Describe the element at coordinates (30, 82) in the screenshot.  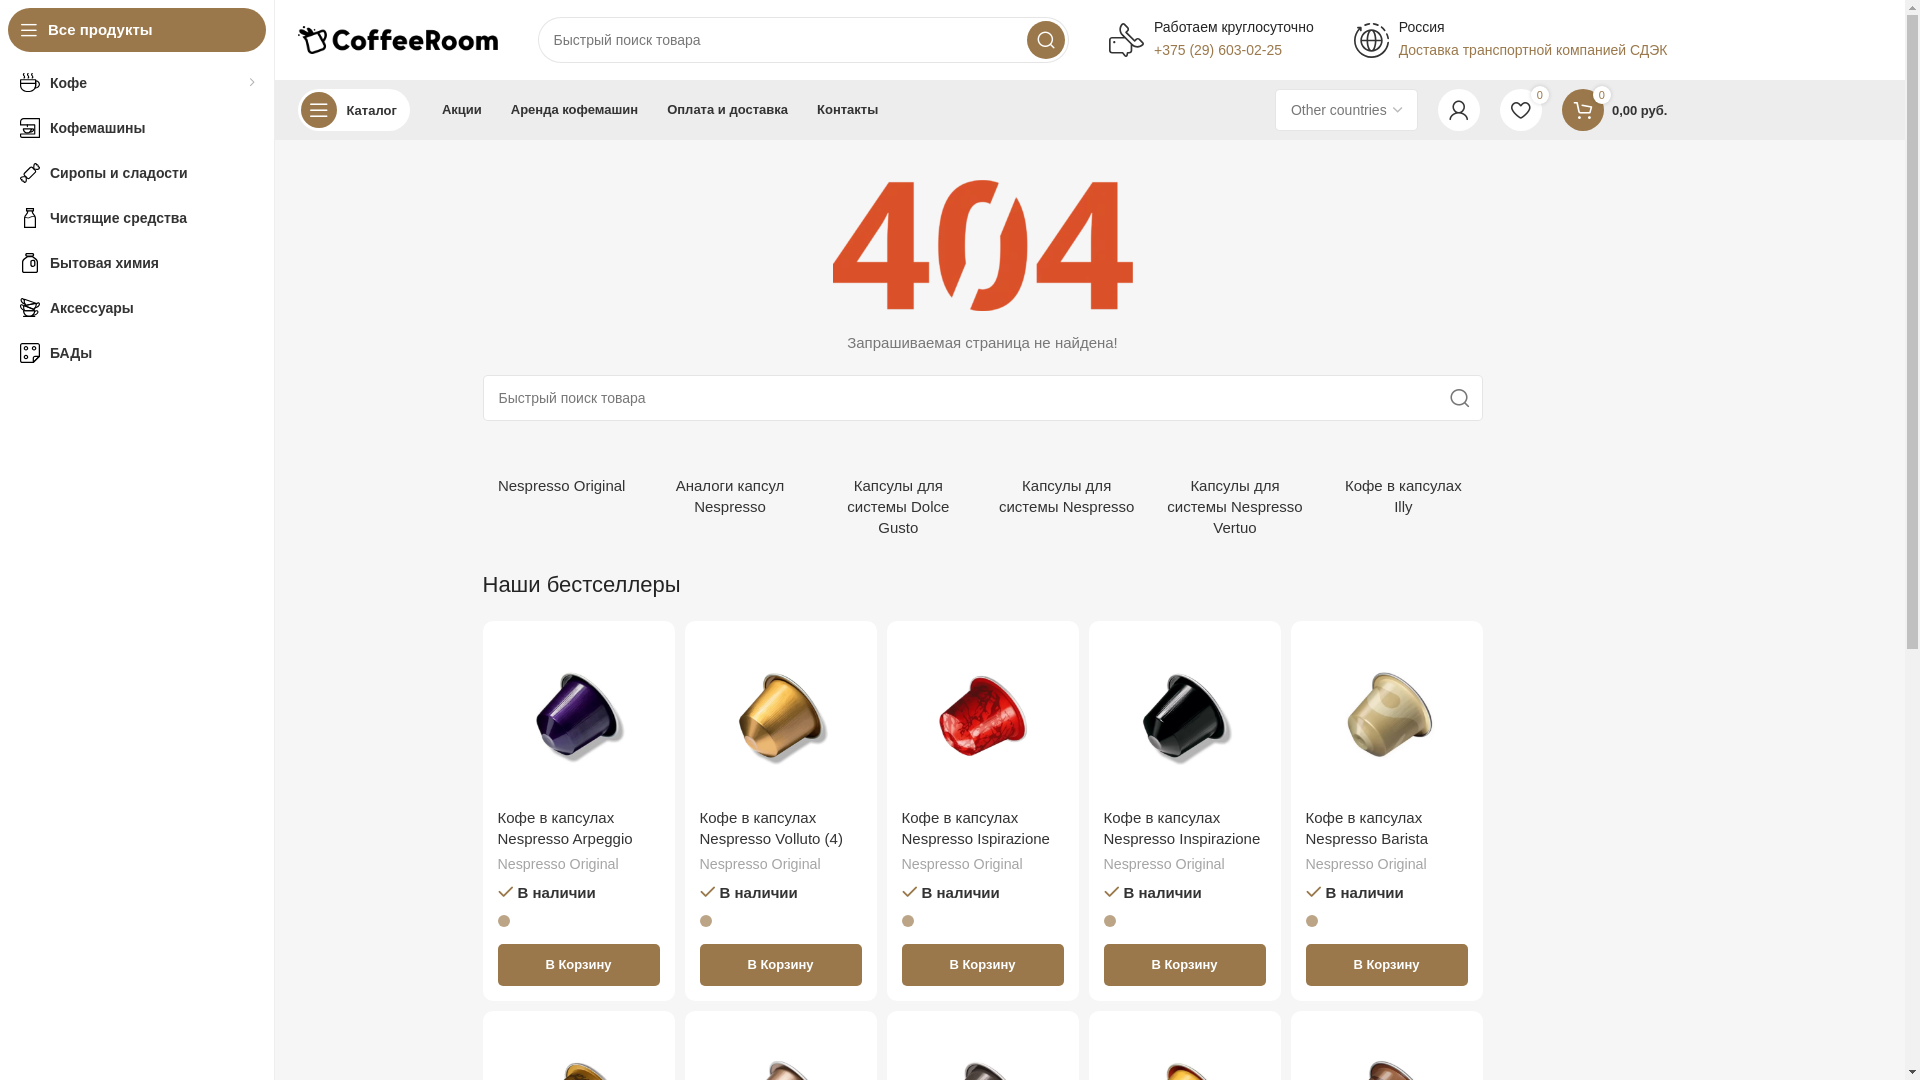
I see `1 coffee` at that location.